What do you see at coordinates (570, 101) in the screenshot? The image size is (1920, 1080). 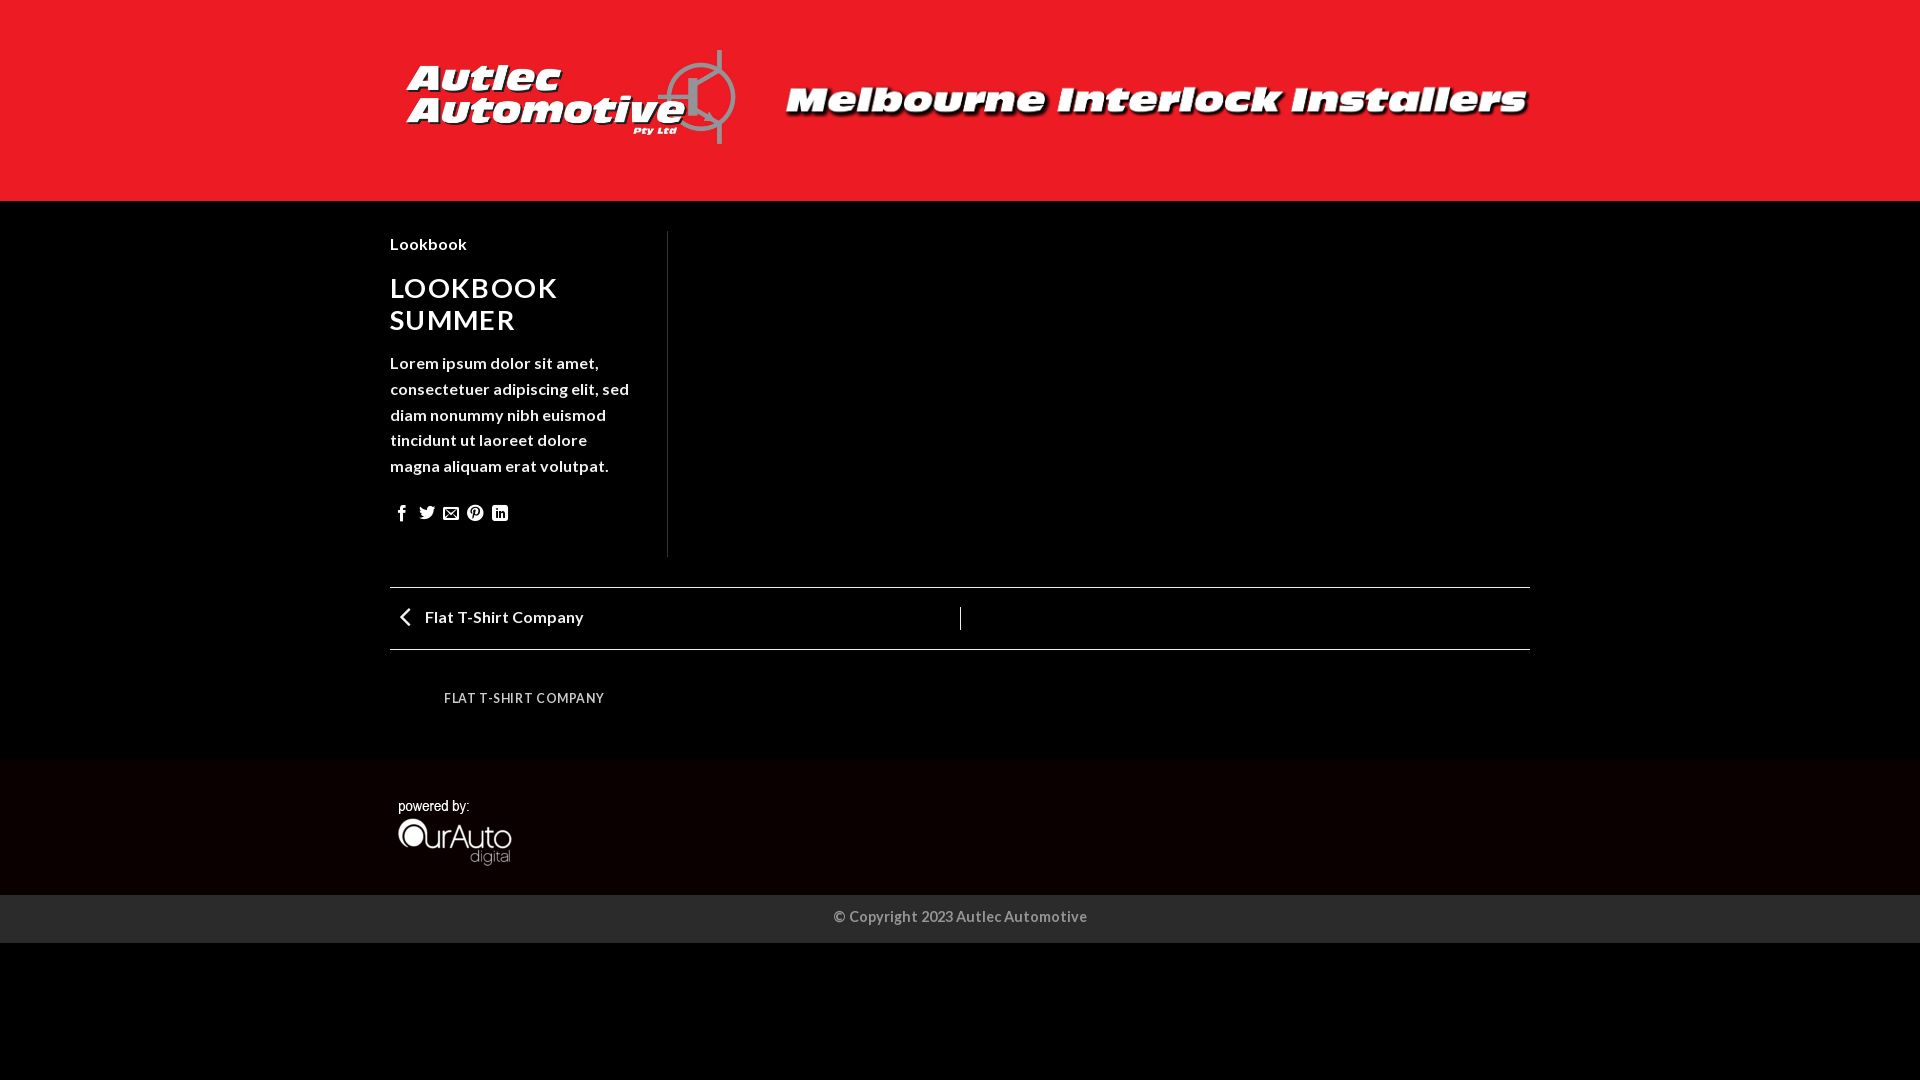 I see `Autlec Automotive - Interlock Installers` at bounding box center [570, 101].